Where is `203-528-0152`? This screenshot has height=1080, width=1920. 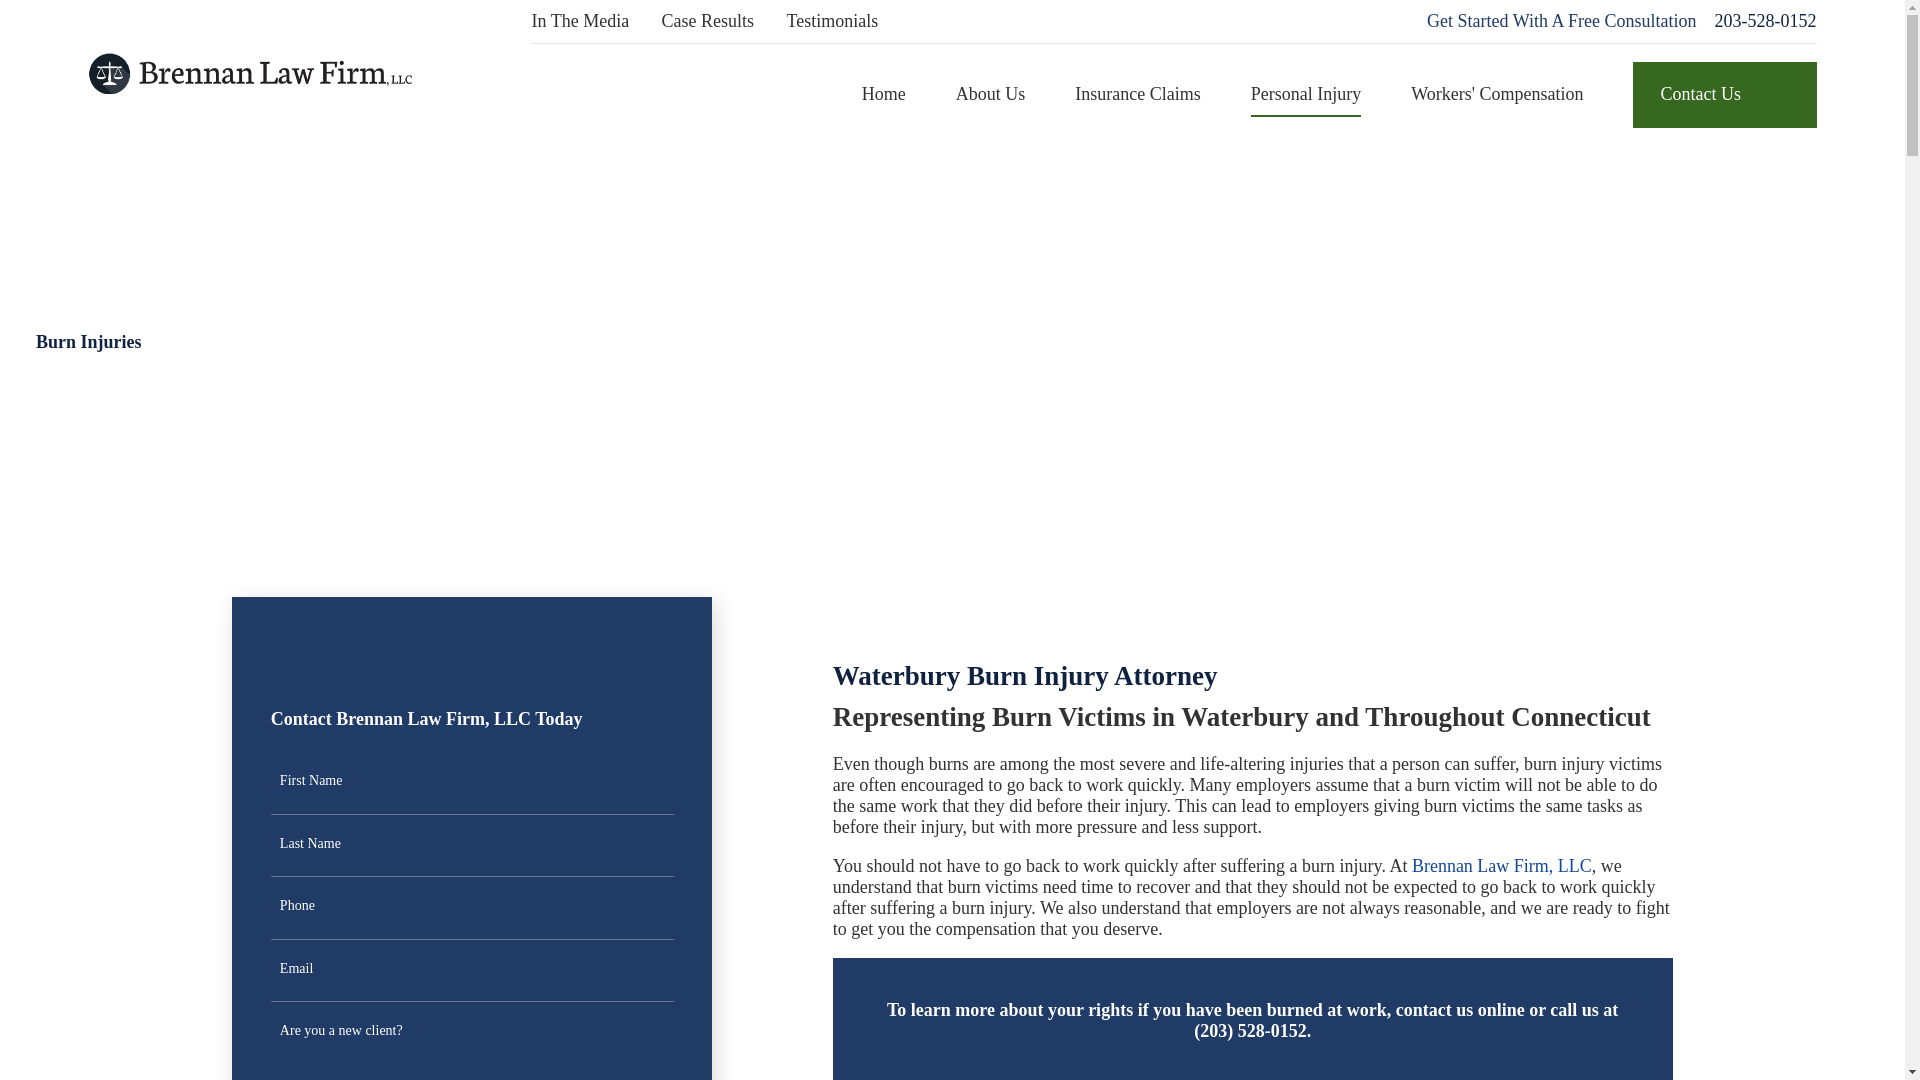
203-528-0152 is located at coordinates (1765, 21).